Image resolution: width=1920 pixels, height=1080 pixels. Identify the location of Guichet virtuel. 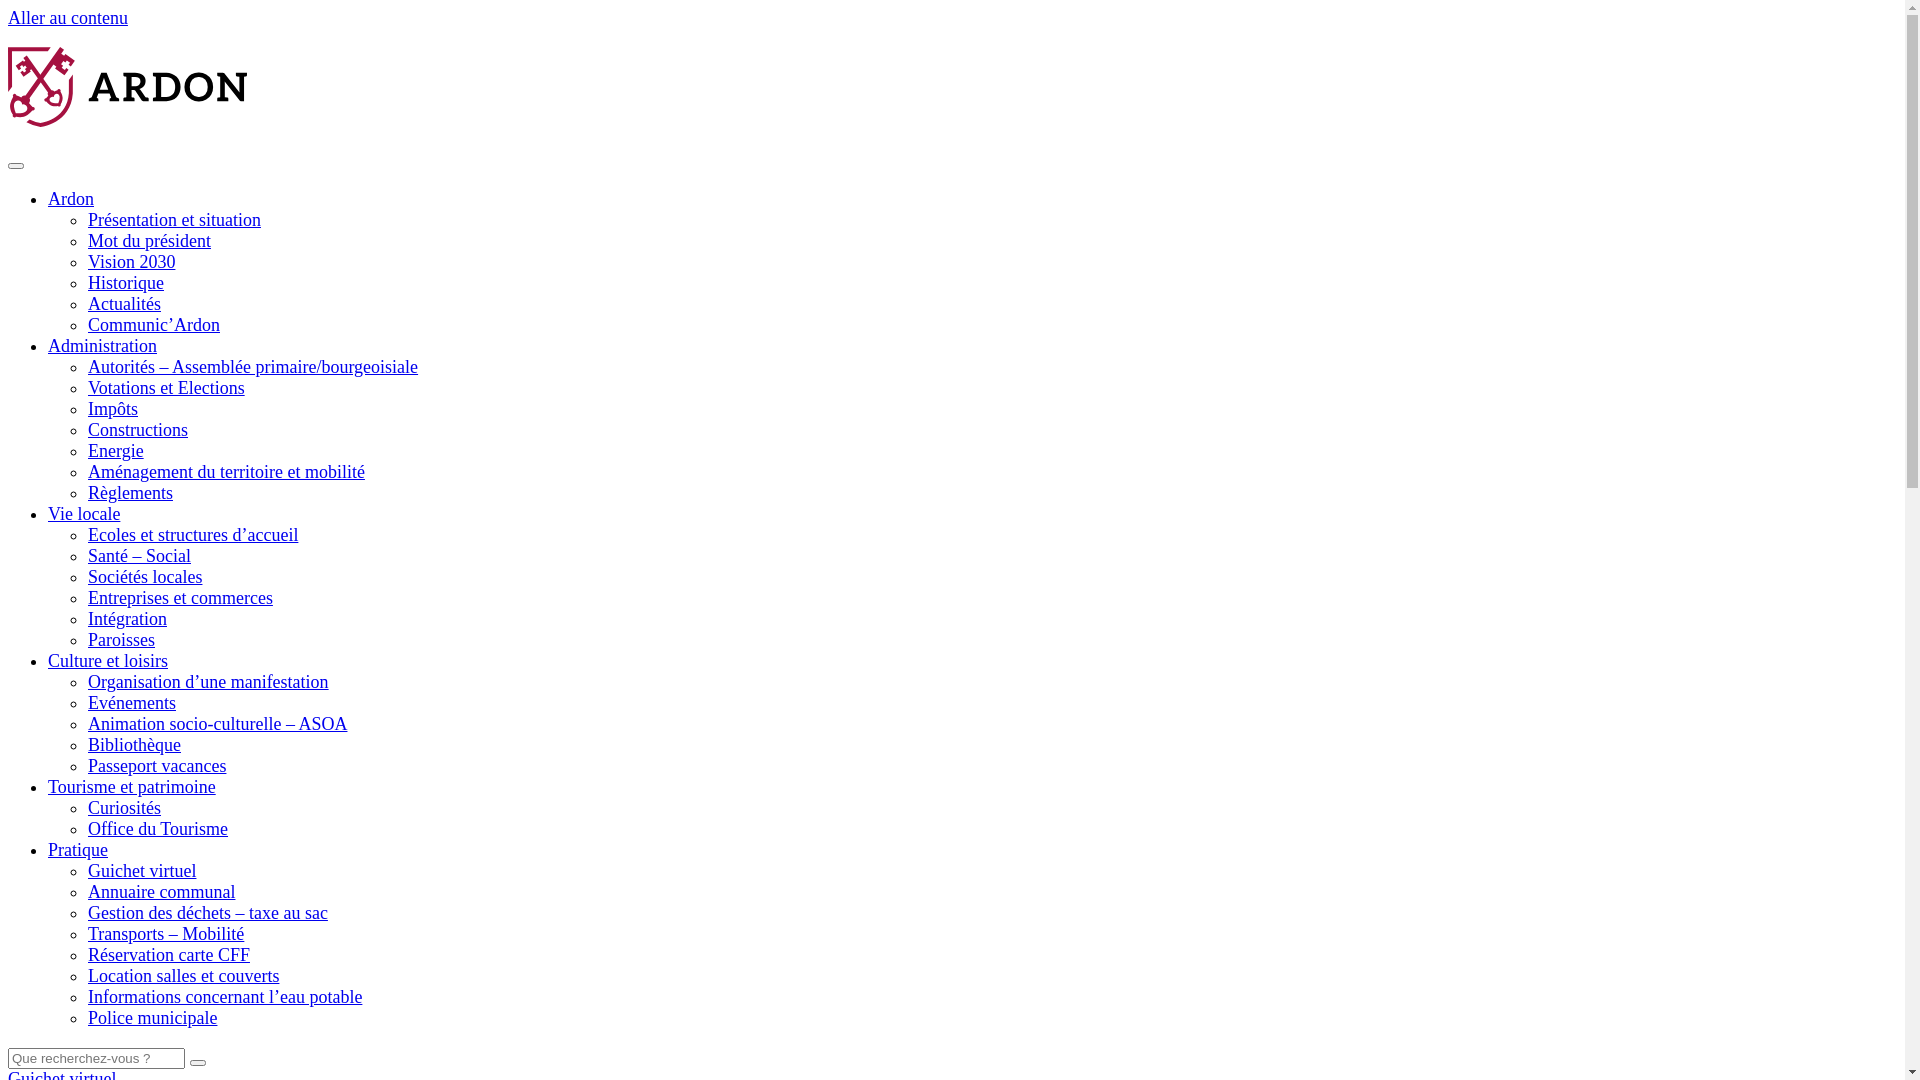
(142, 871).